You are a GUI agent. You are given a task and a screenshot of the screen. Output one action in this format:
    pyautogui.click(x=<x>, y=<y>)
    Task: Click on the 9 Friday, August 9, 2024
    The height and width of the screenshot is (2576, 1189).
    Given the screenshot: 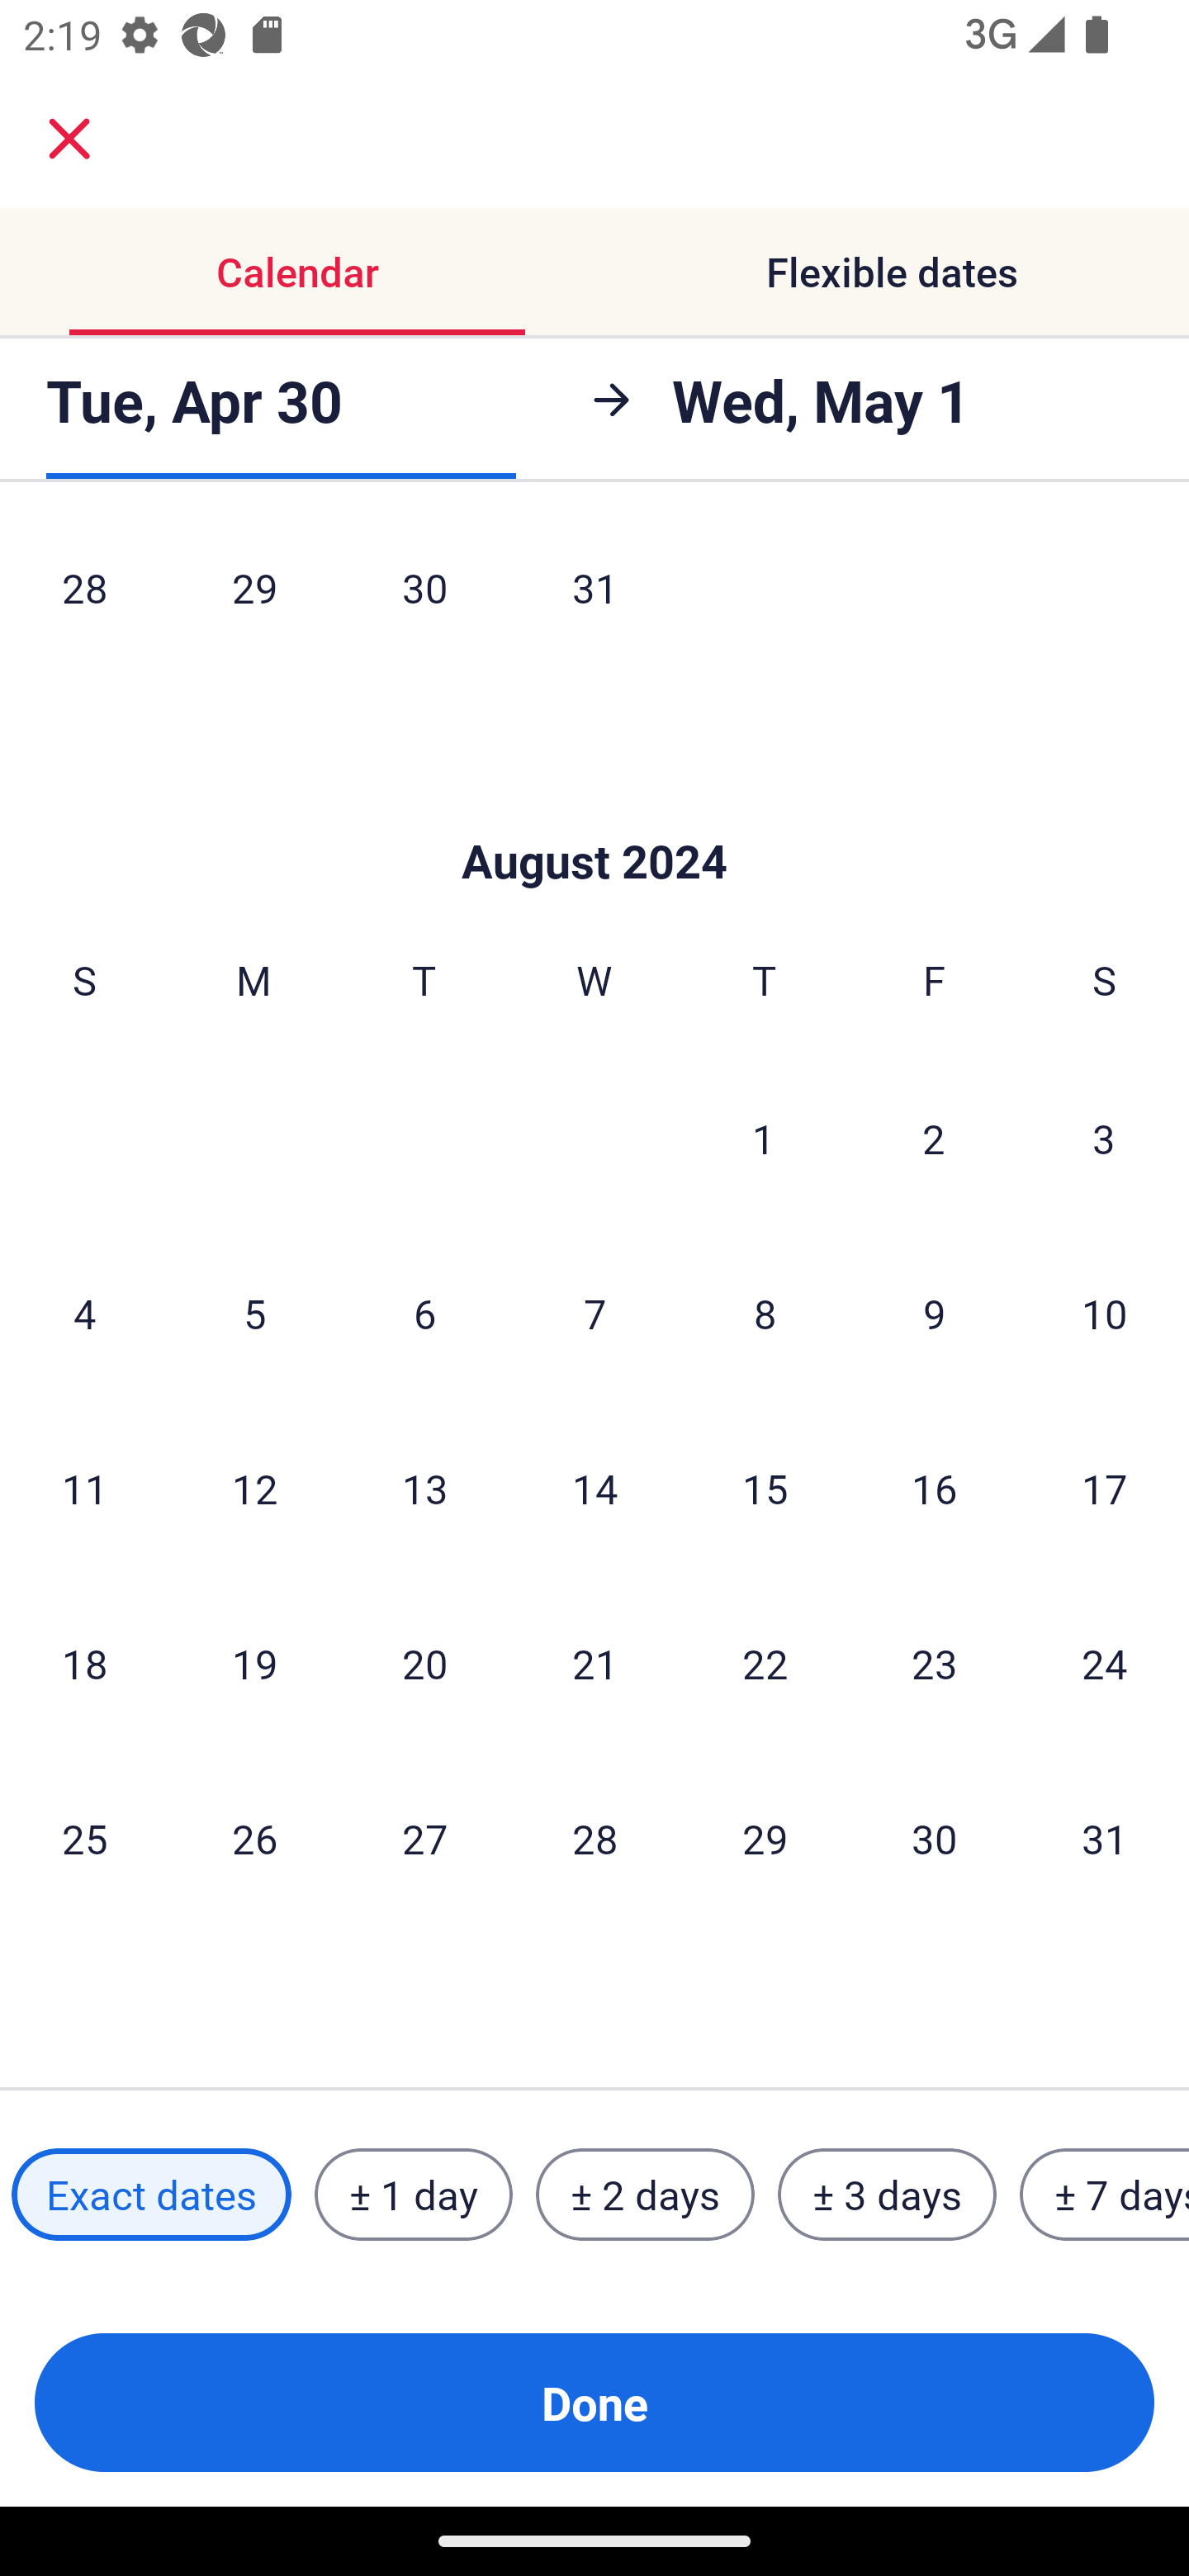 What is the action you would take?
    pyautogui.click(x=935, y=1314)
    